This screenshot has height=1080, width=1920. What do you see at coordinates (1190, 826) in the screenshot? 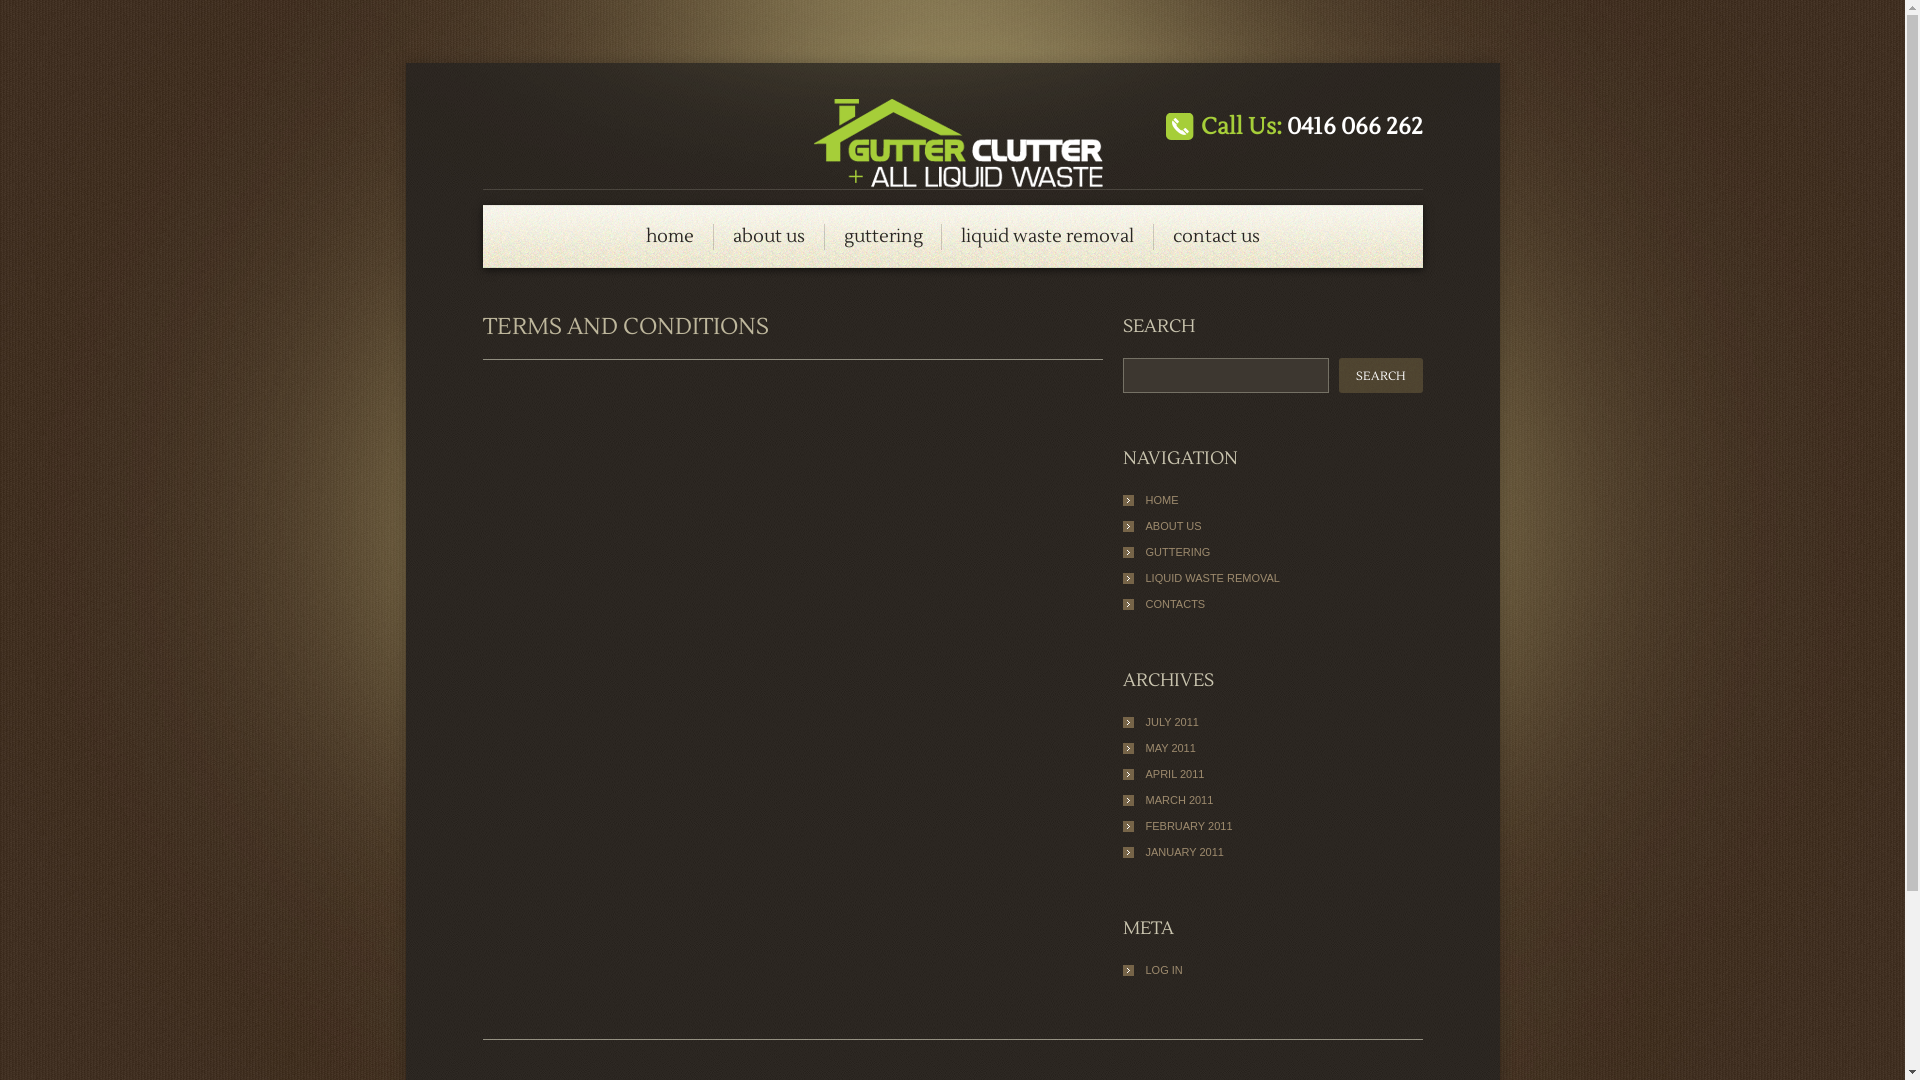
I see `FEBRUARY 2011` at bounding box center [1190, 826].